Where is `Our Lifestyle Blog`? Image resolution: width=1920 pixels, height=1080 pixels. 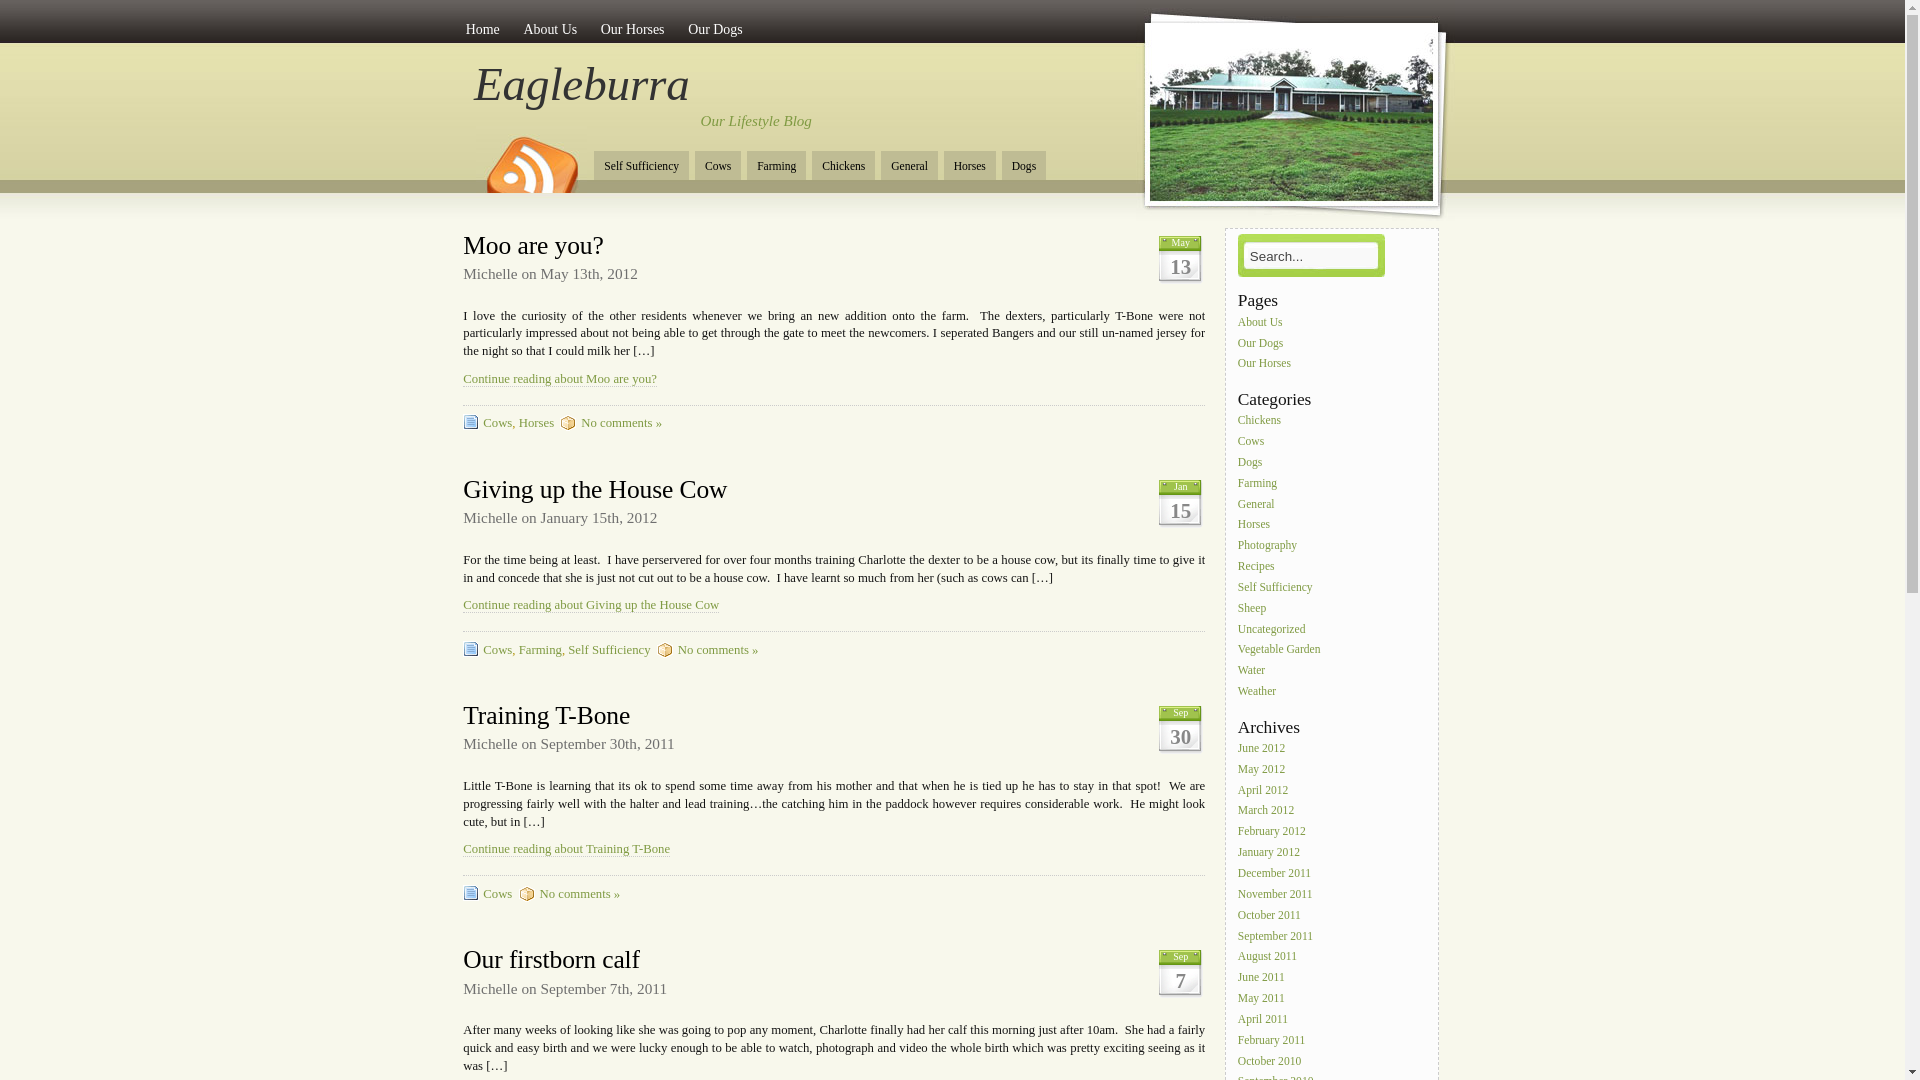
Our Lifestyle Blog is located at coordinates (756, 121).